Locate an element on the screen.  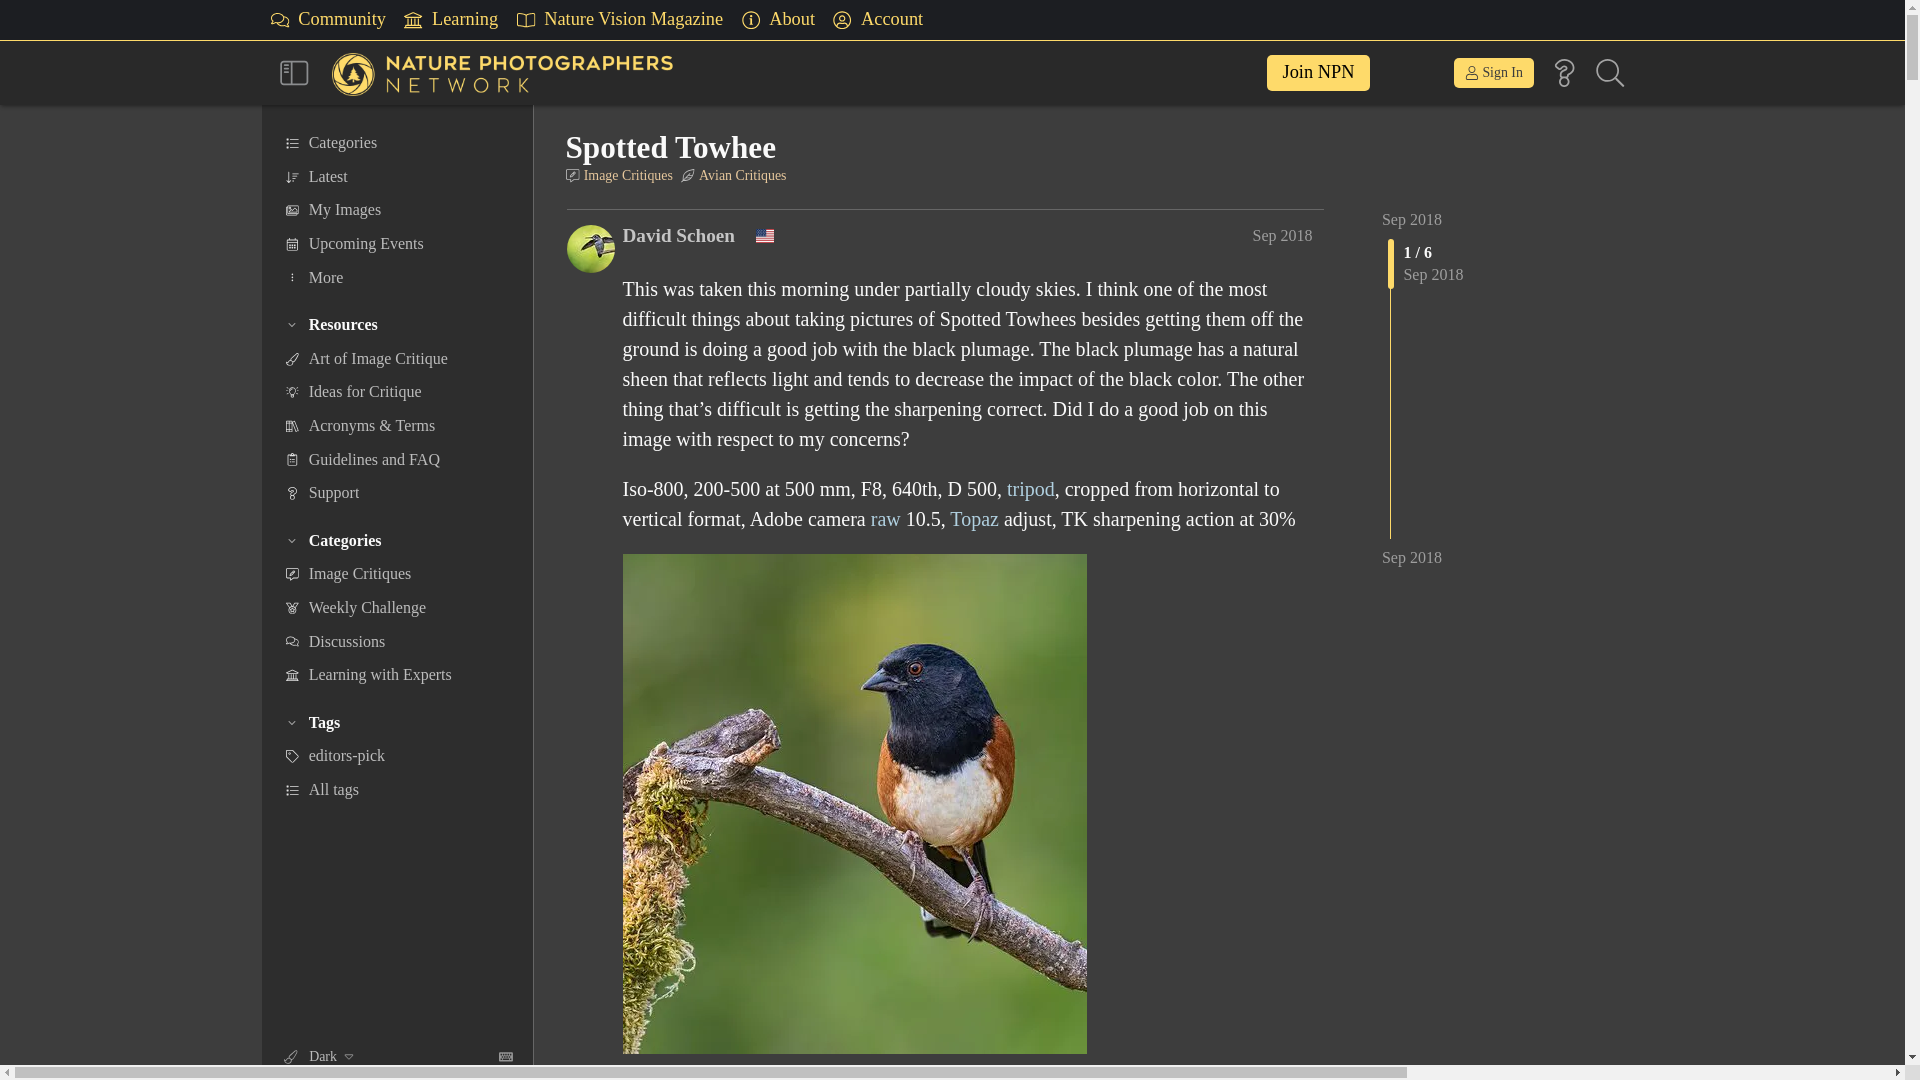
Community is located at coordinates (328, 20).